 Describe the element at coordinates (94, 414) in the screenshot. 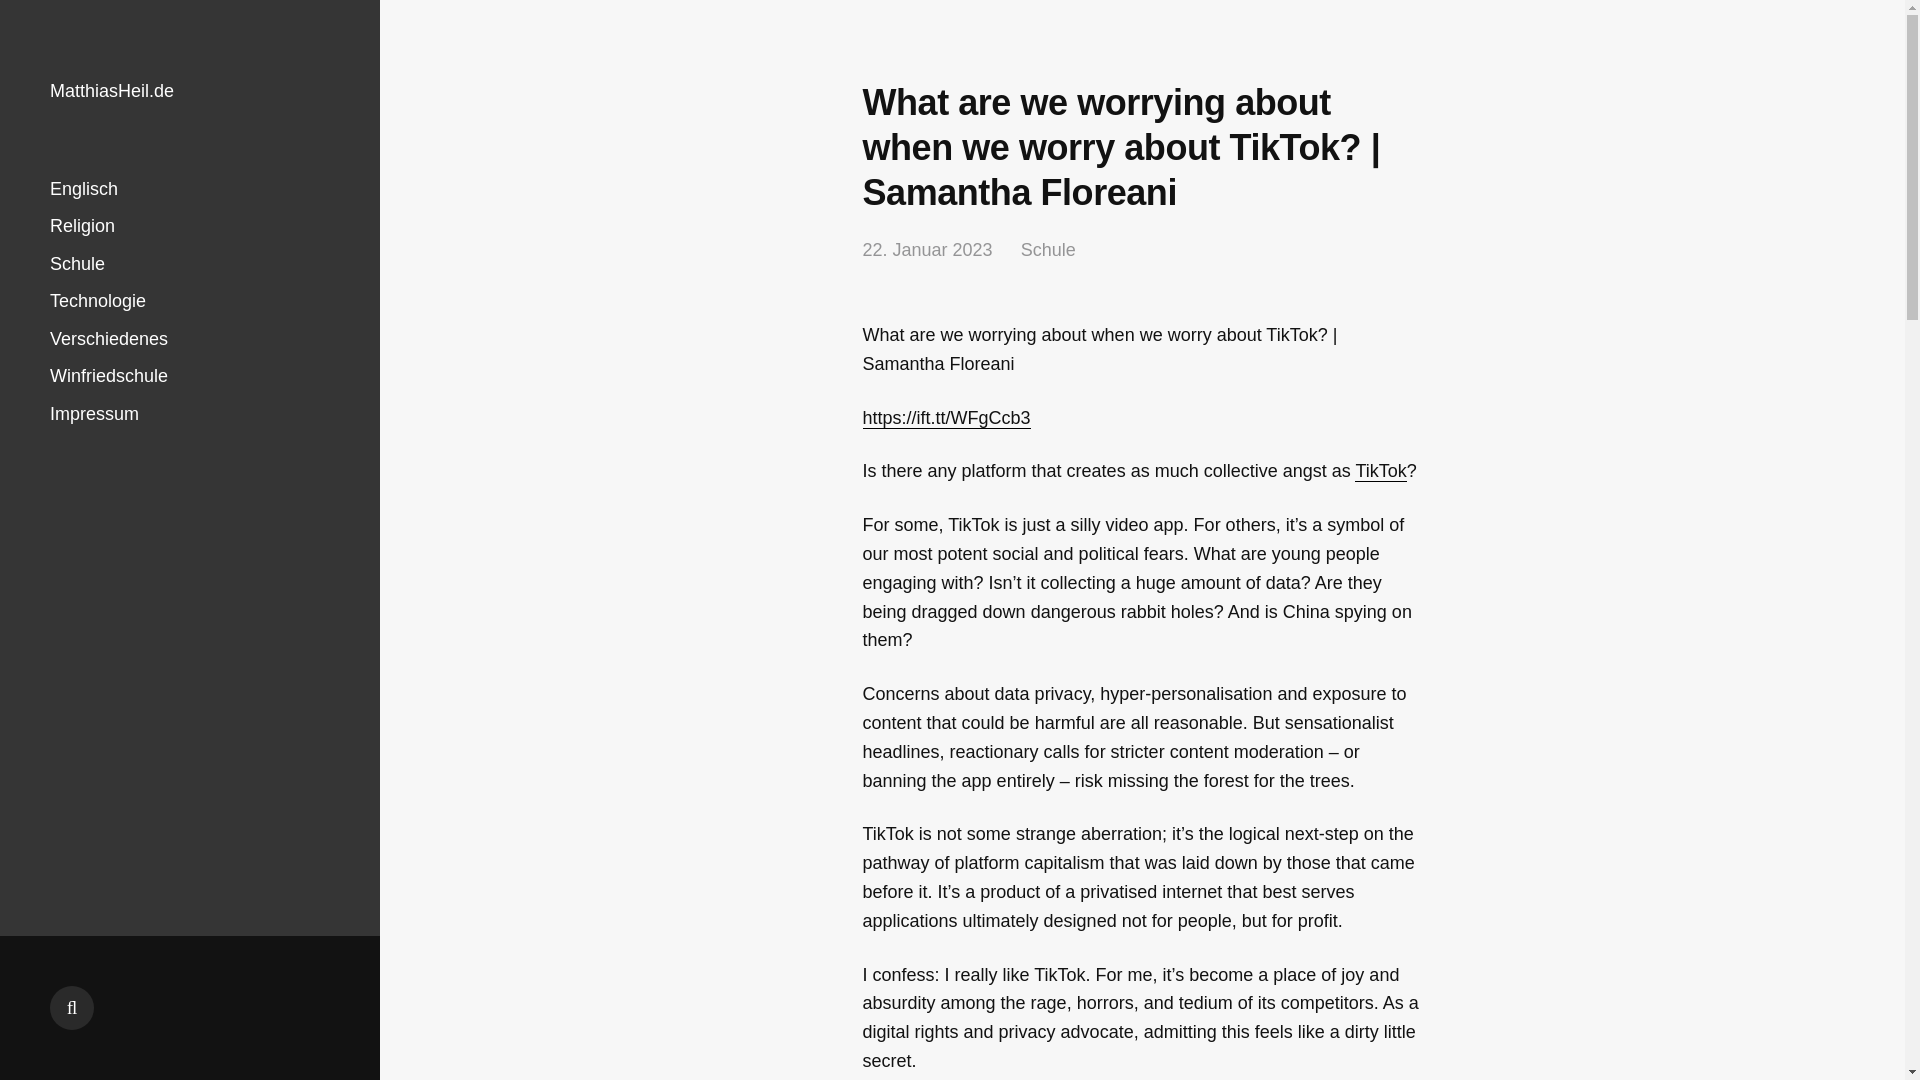

I see `Impressum` at that location.